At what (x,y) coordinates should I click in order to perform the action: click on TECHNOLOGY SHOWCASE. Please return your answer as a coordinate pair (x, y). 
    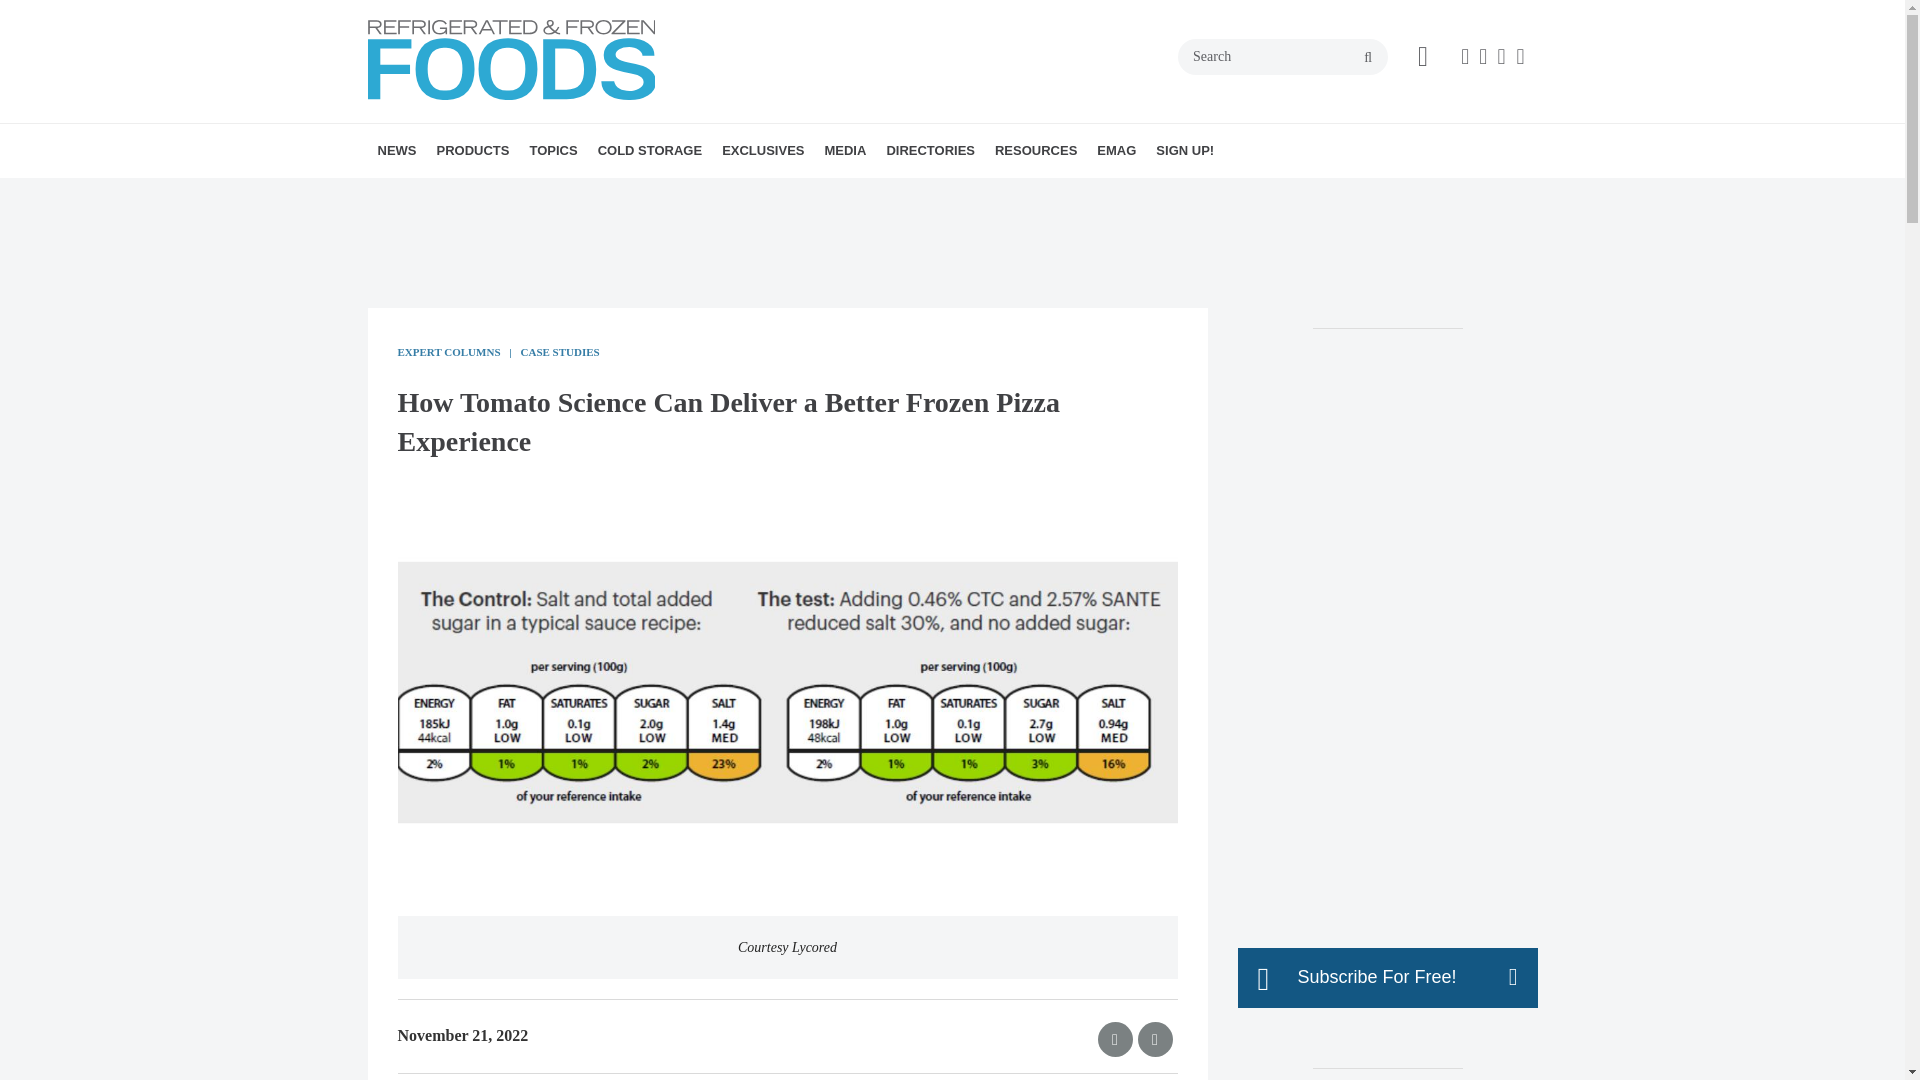
    Looking at the image, I should click on (516, 194).